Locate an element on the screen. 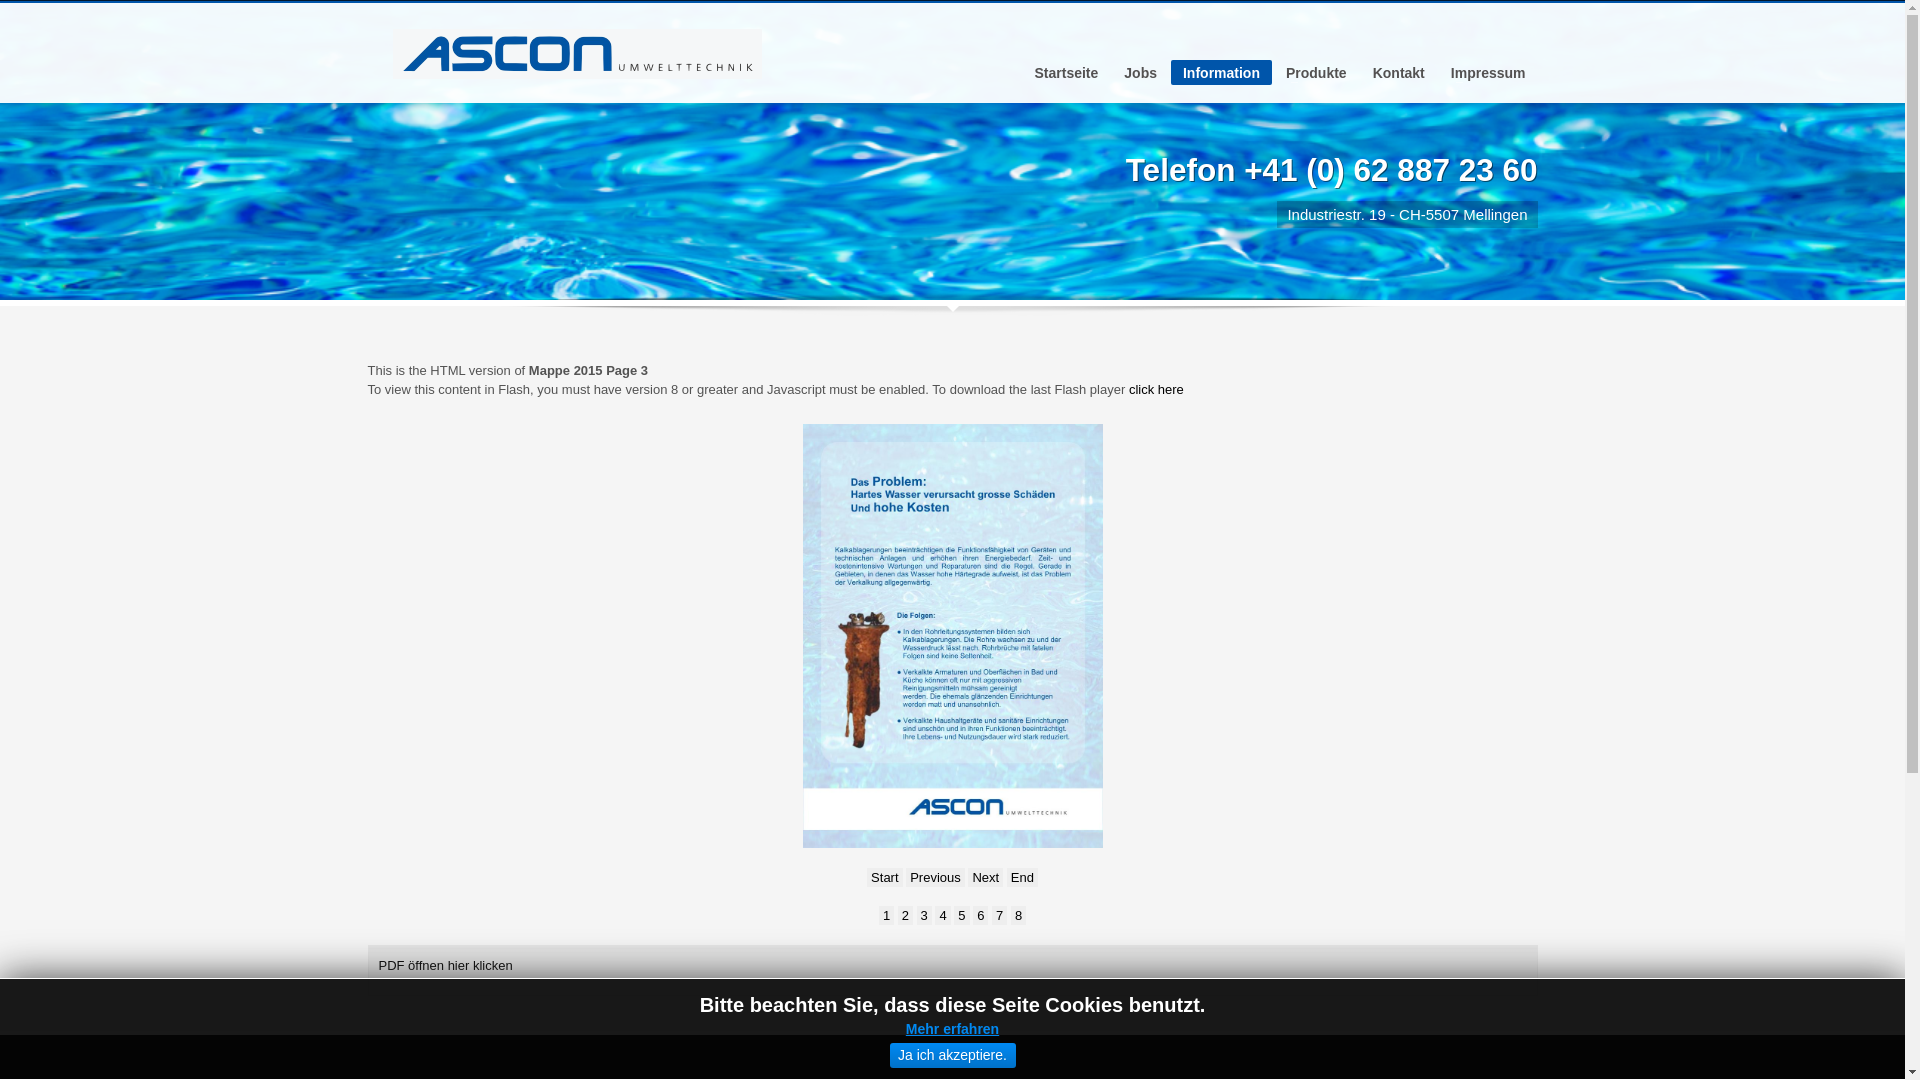 This screenshot has height=1080, width=1920. Next is located at coordinates (985, 878).